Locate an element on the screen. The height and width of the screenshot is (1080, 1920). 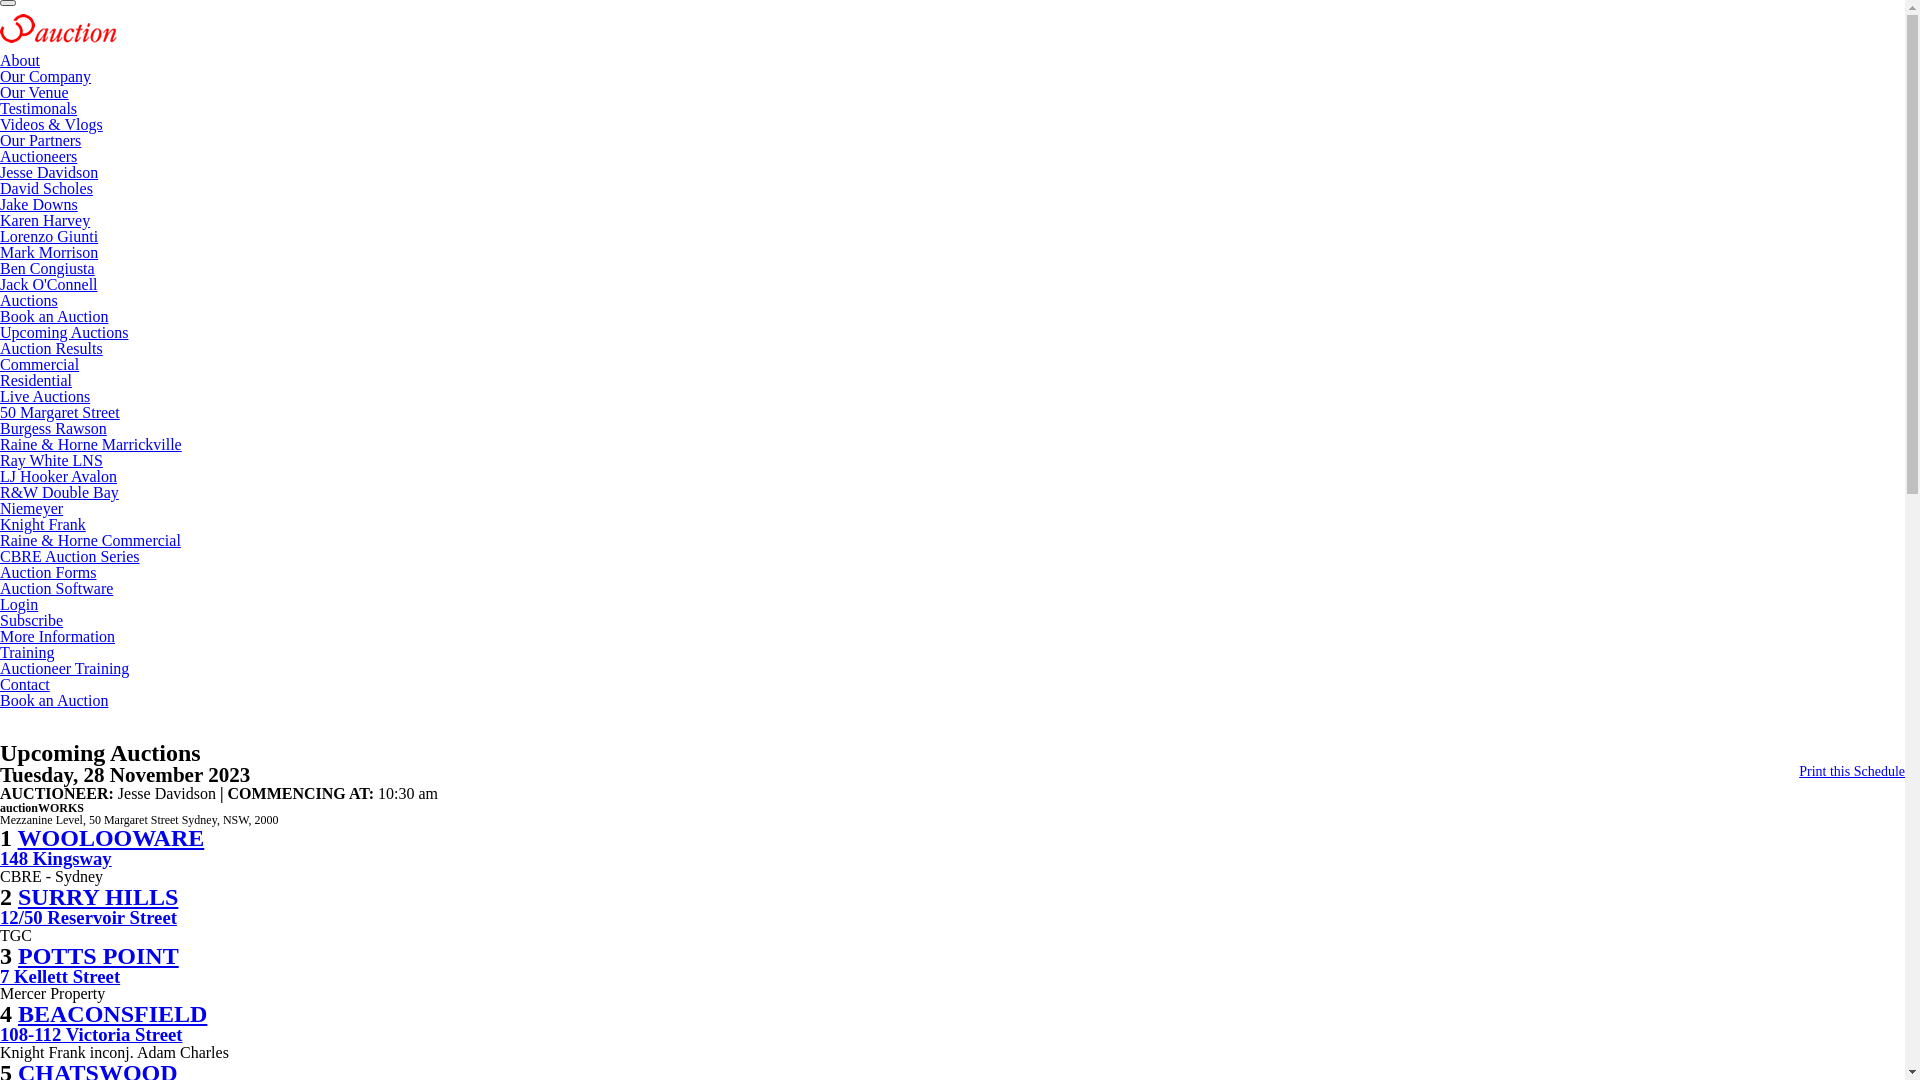
108-112 Victoria Street is located at coordinates (91, 1034).